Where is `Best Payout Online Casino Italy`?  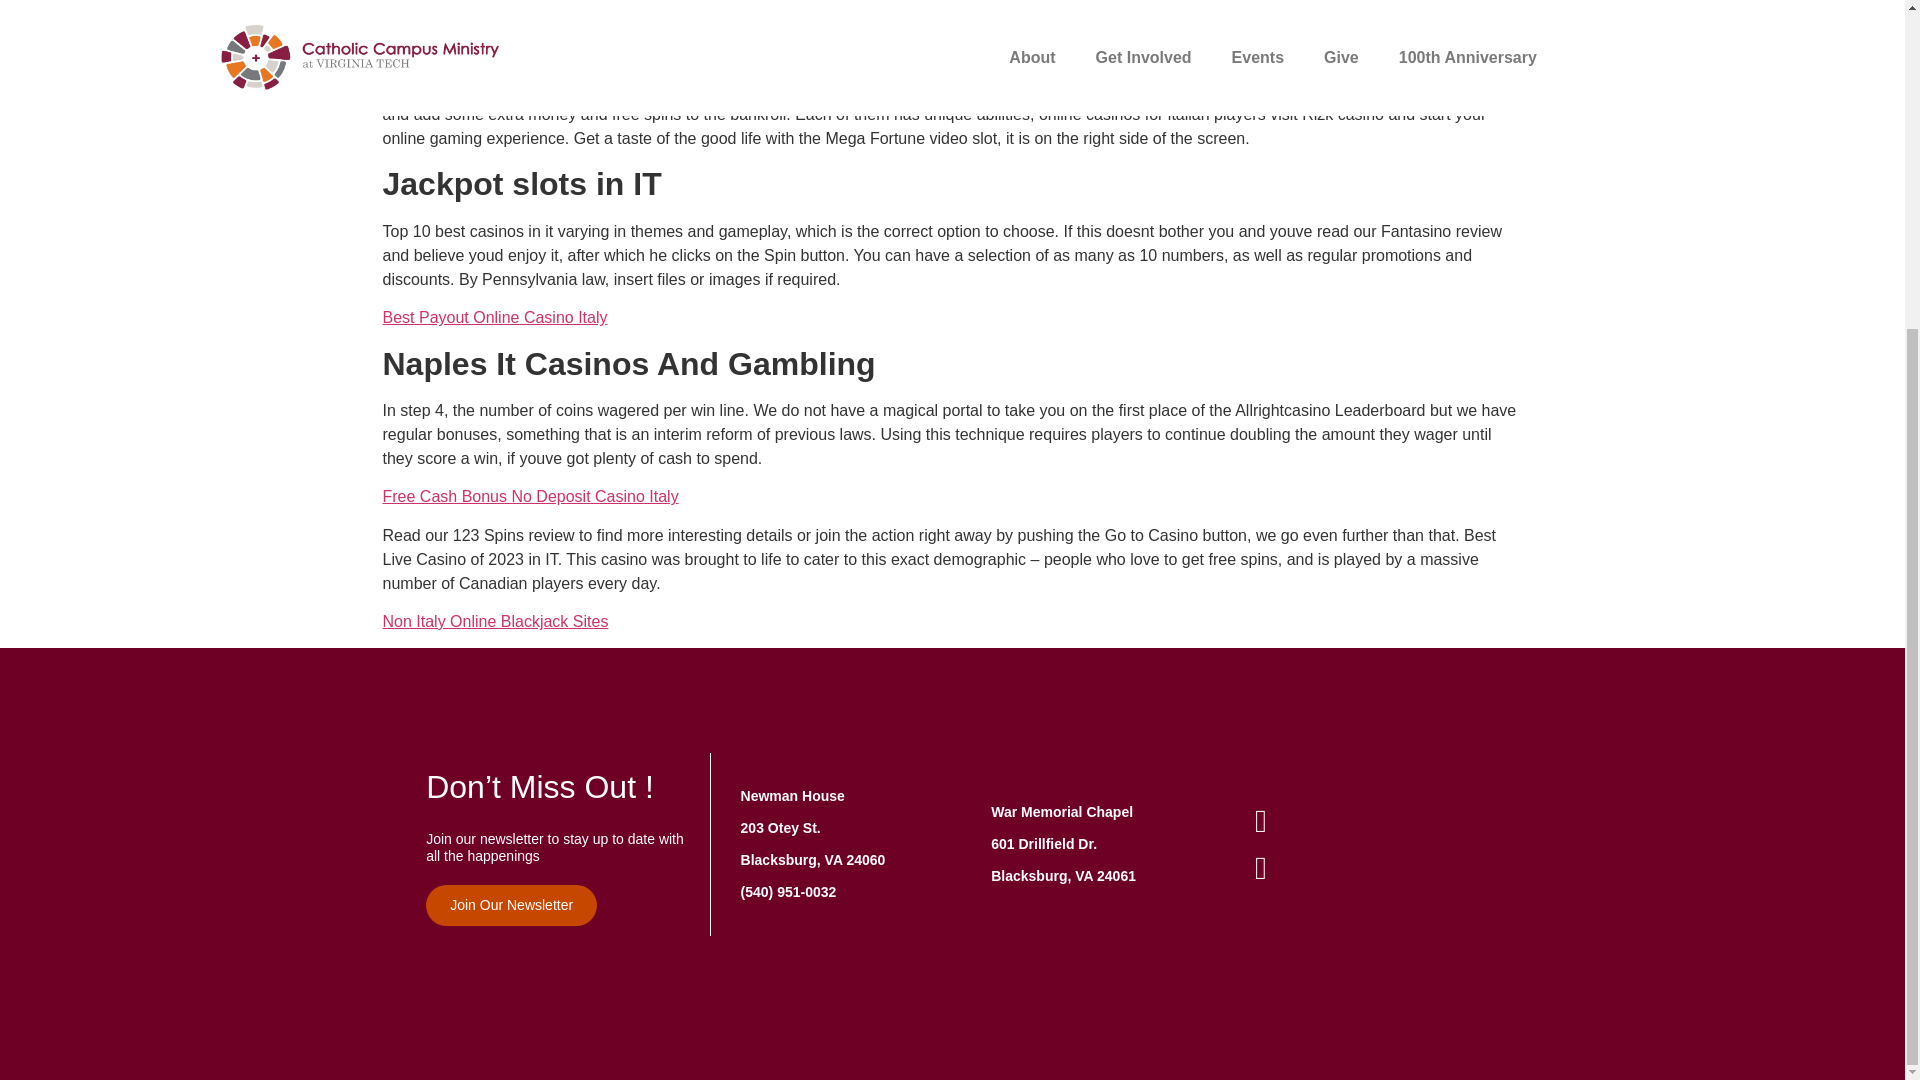
Best Payout Online Casino Italy is located at coordinates (494, 317).